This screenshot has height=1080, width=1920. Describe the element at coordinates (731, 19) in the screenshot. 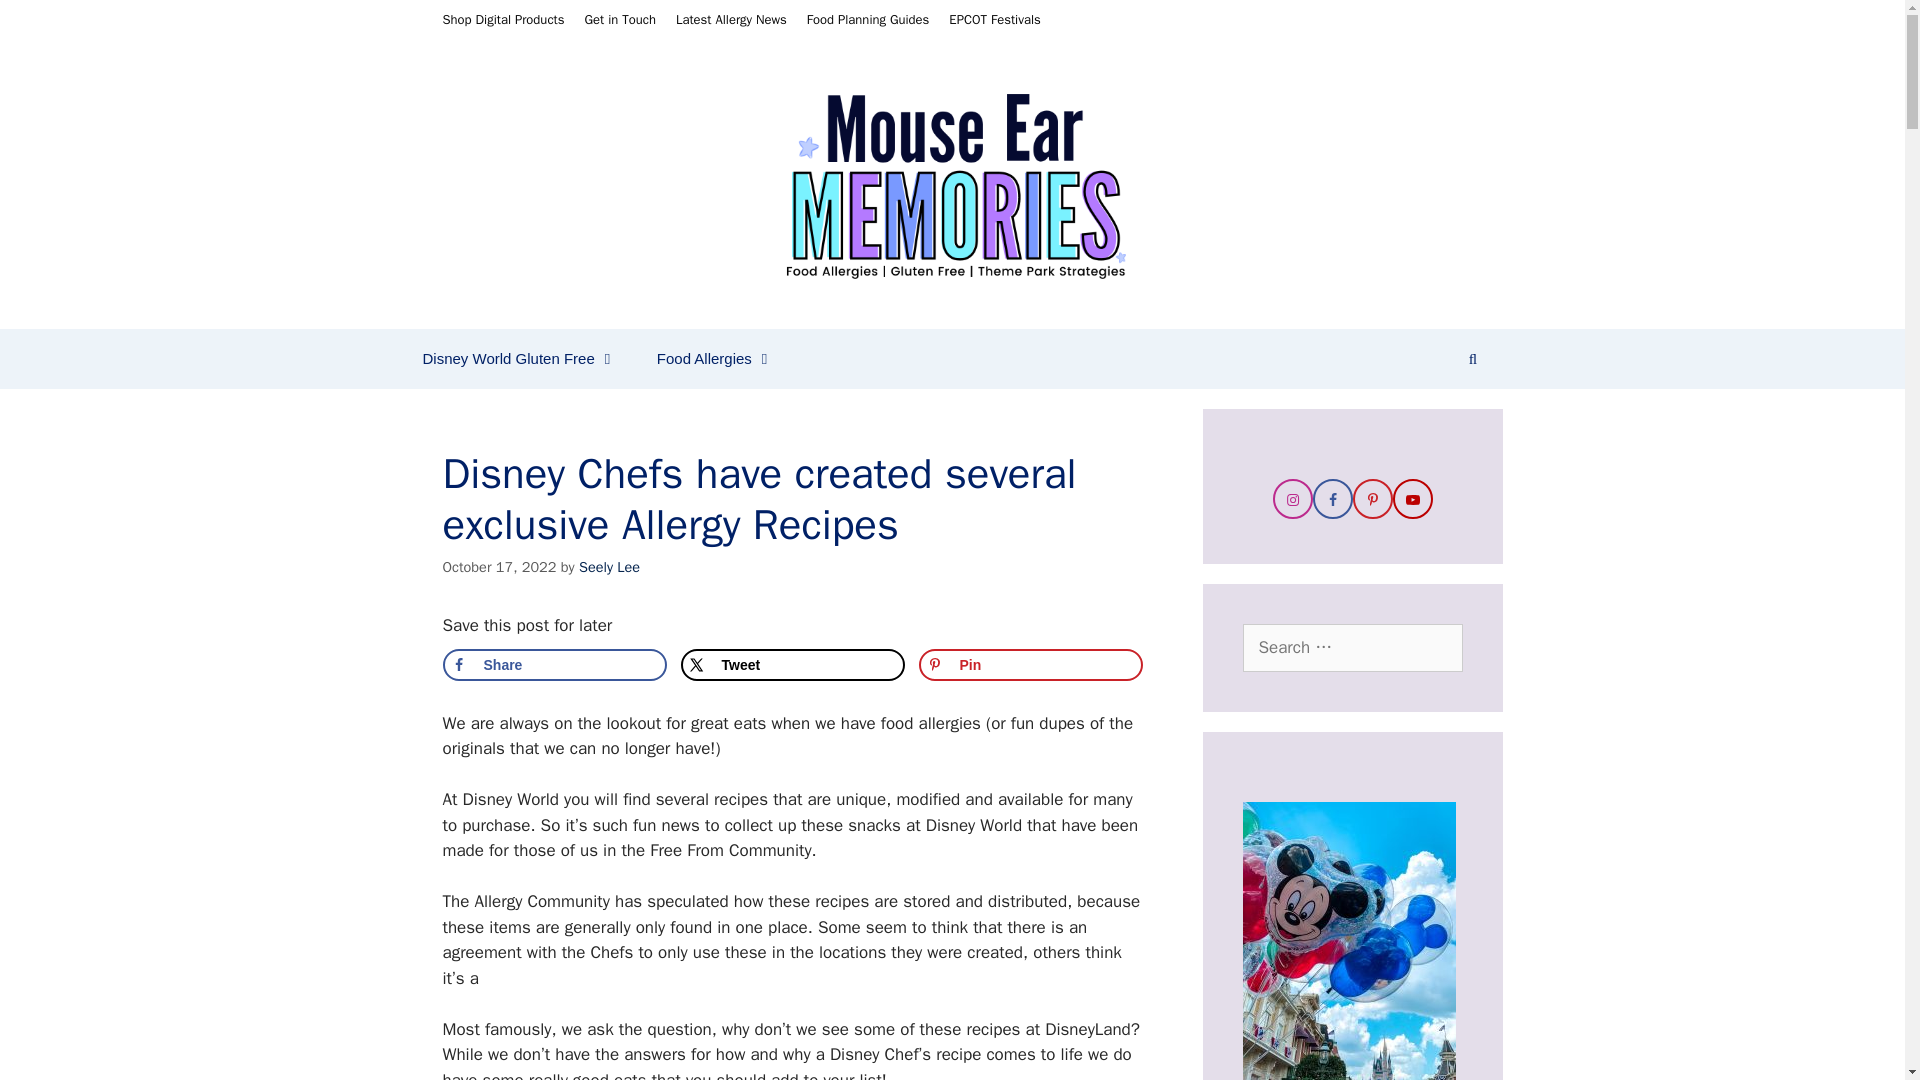

I see `Latest Allergy News` at that location.